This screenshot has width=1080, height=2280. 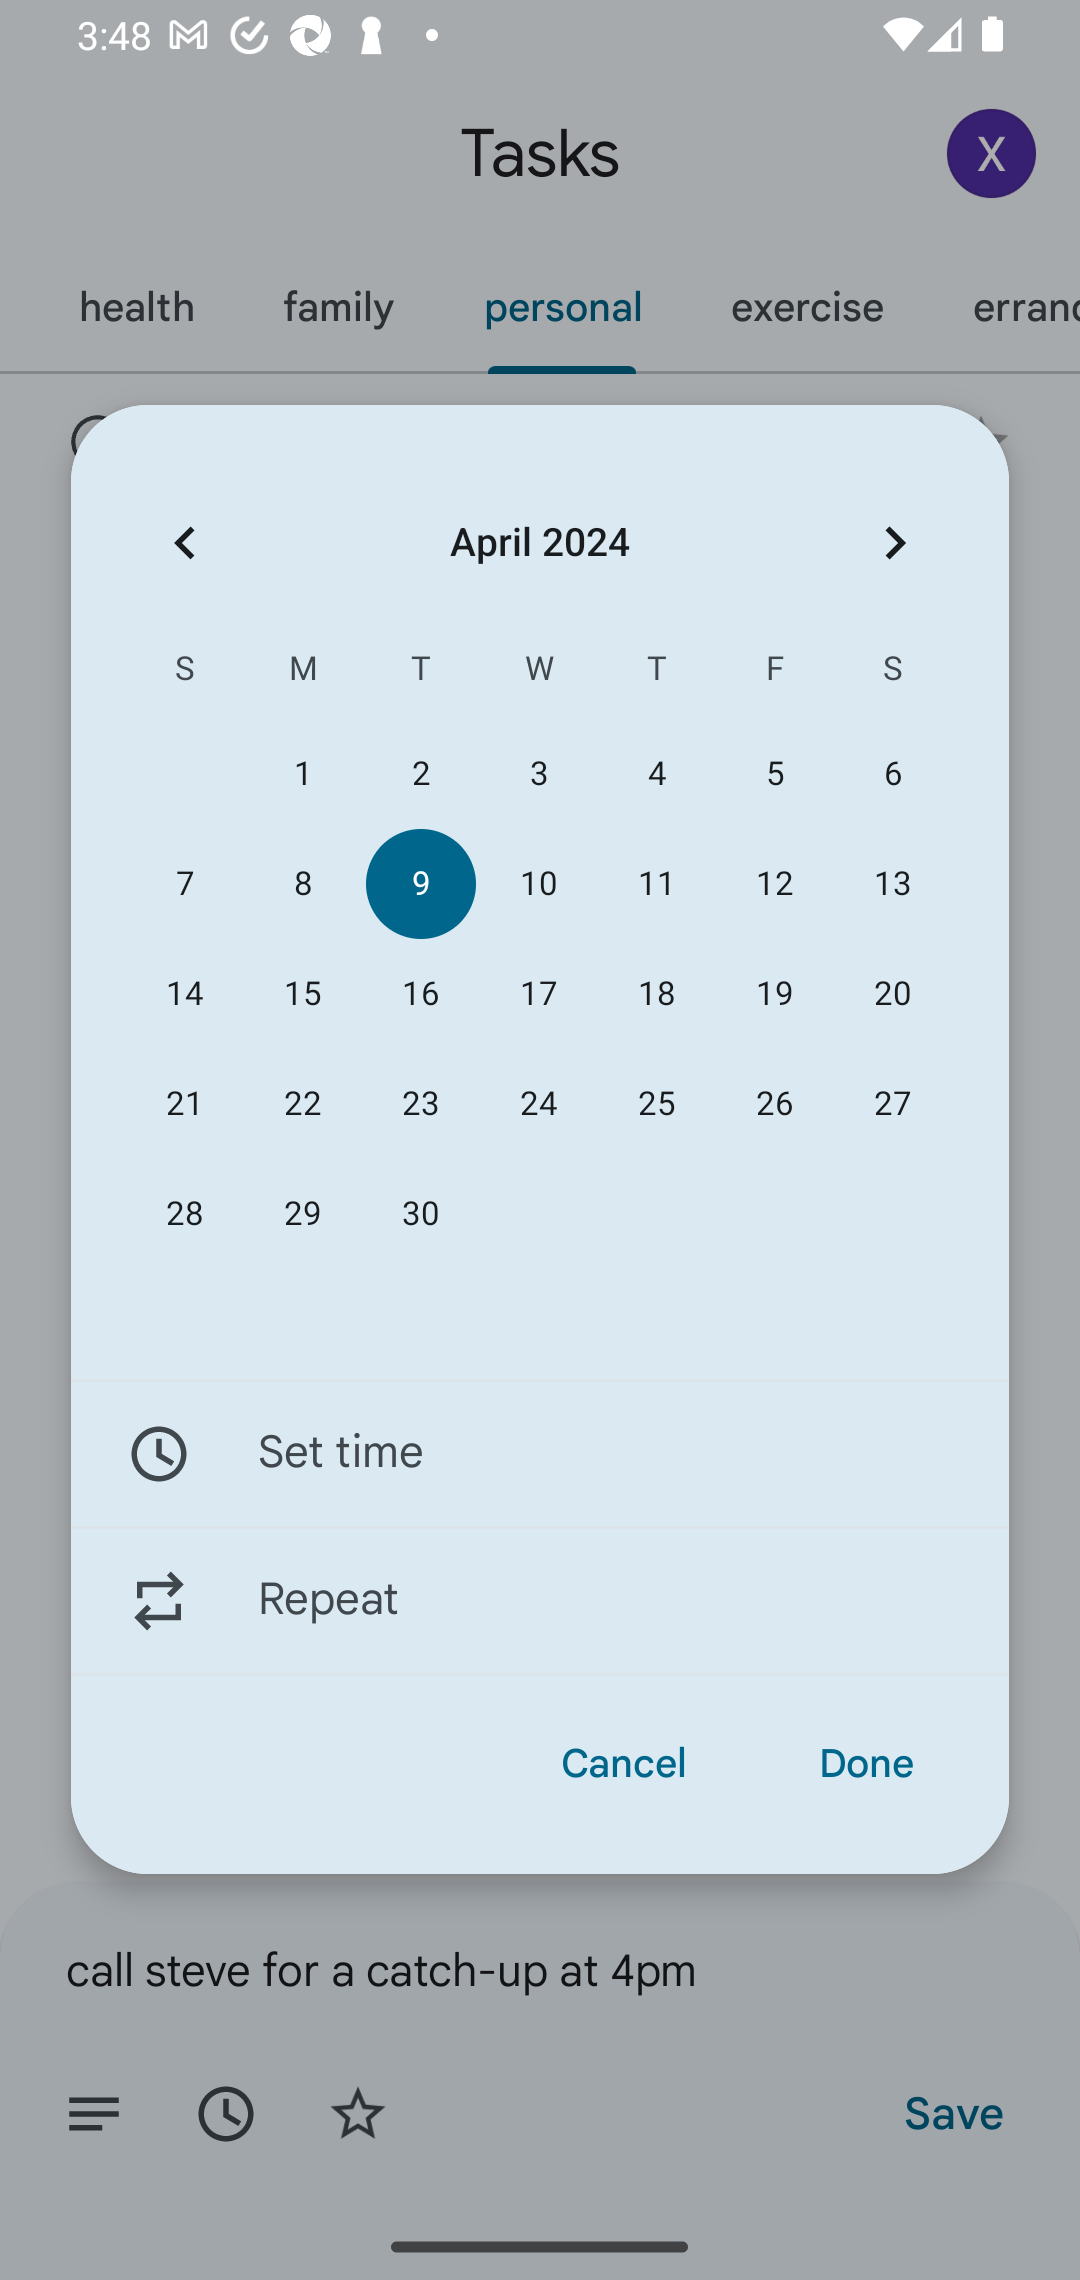 What do you see at coordinates (892, 994) in the screenshot?
I see `20 20 April 2024` at bounding box center [892, 994].